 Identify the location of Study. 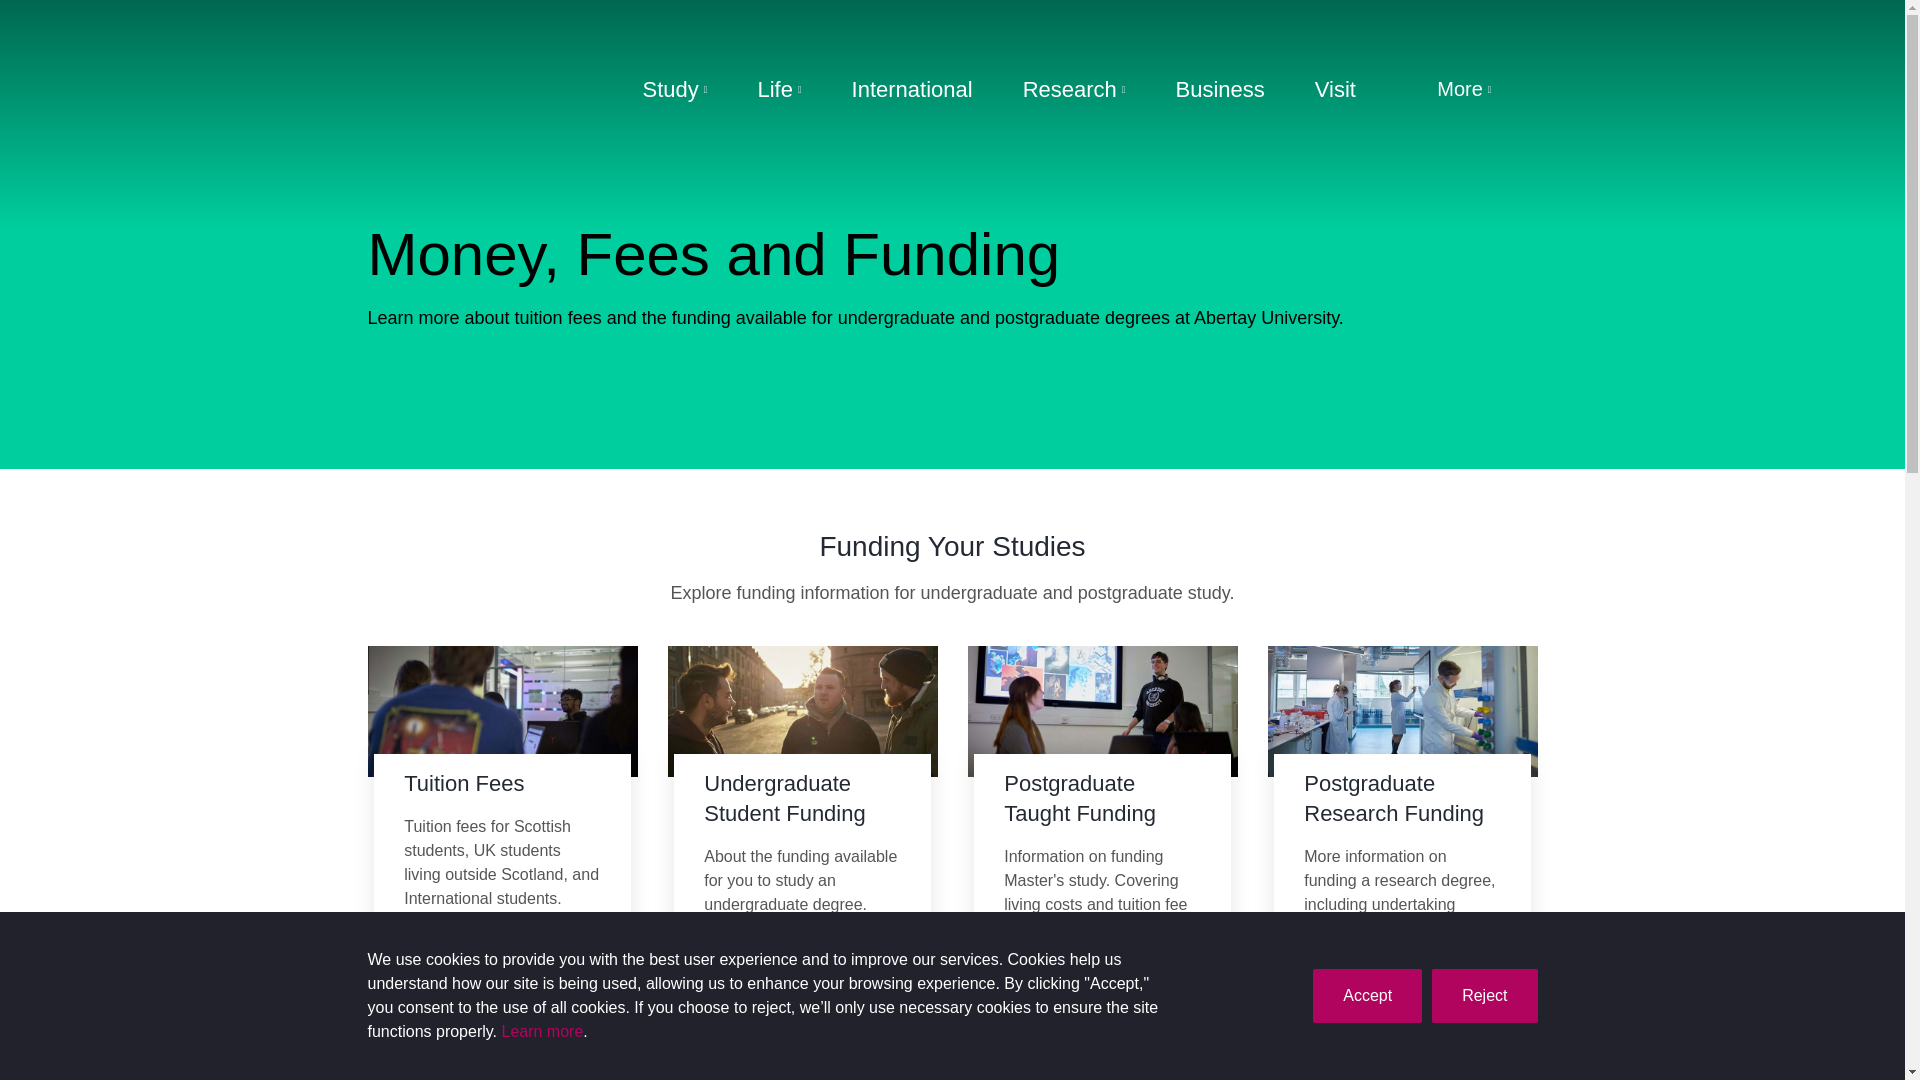
(674, 90).